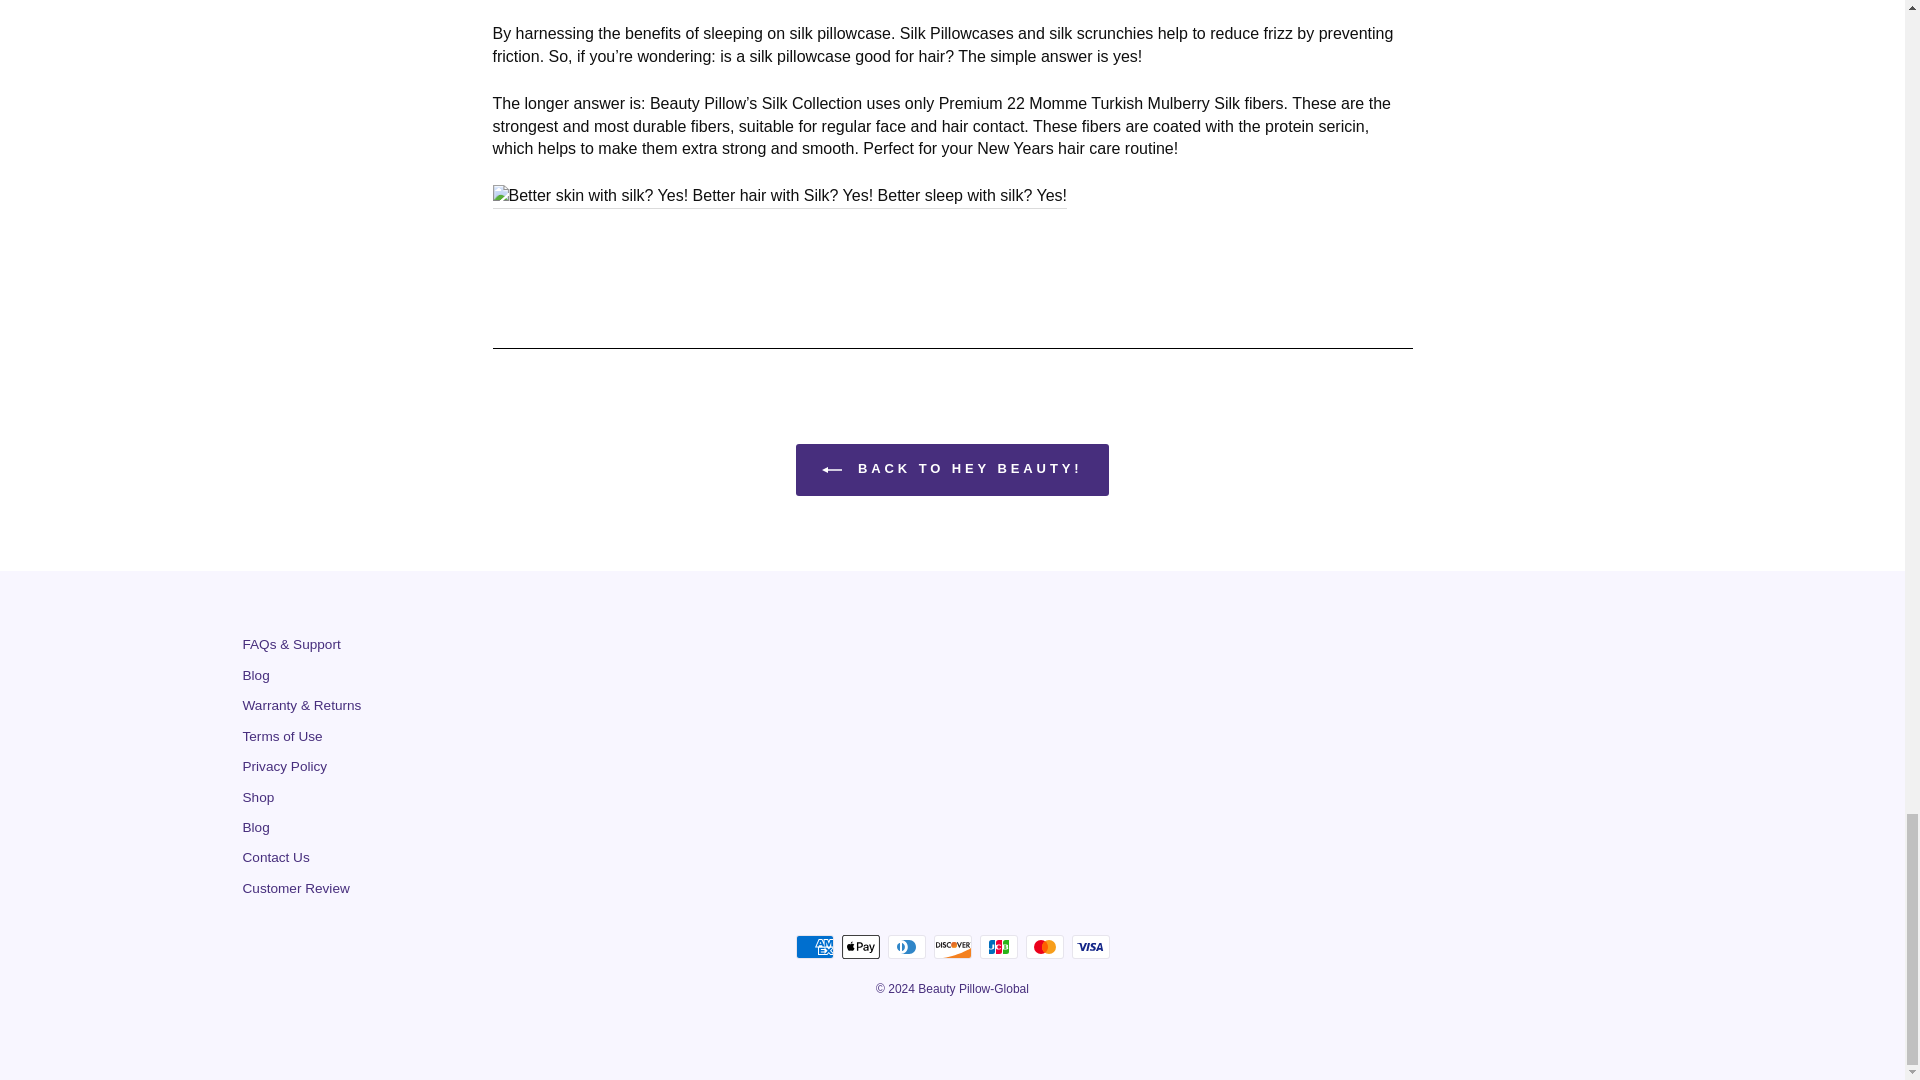  I want to click on Diners Club, so click(906, 947).